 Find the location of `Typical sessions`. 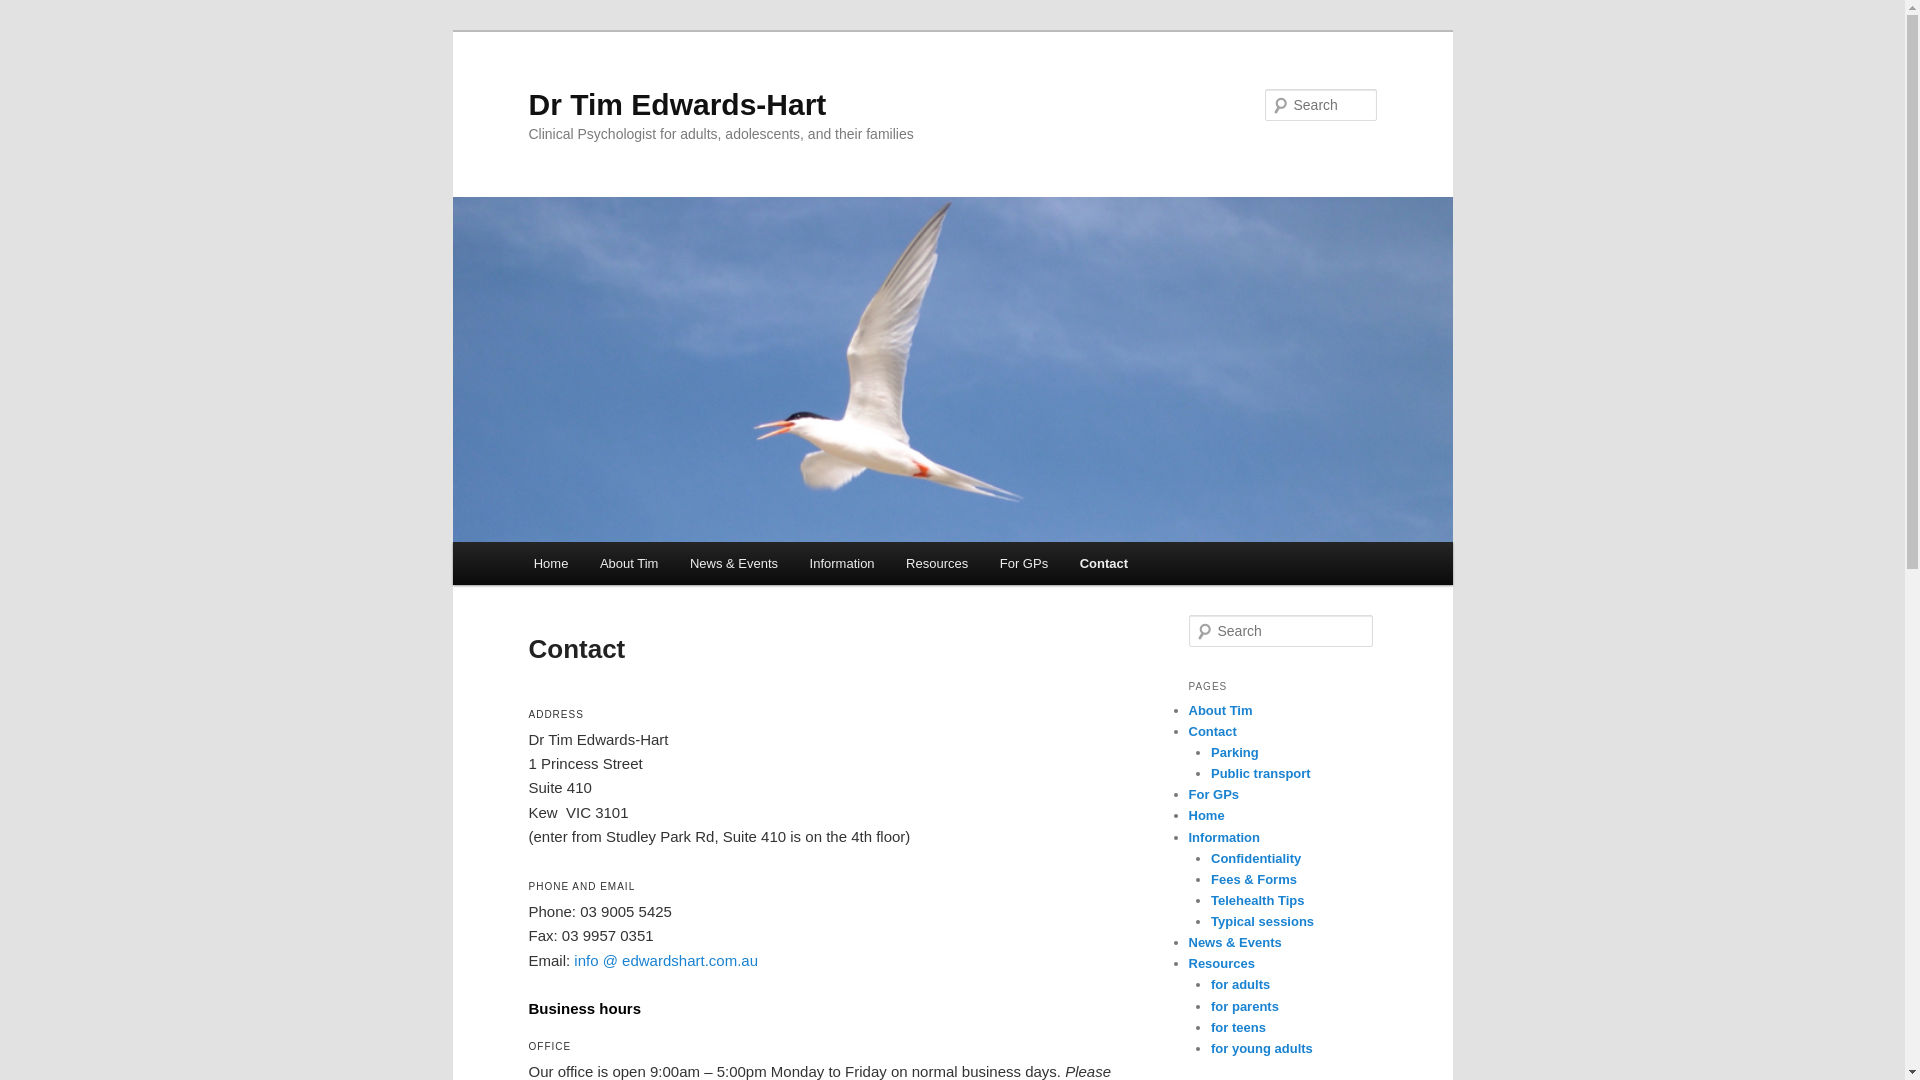

Typical sessions is located at coordinates (1262, 922).